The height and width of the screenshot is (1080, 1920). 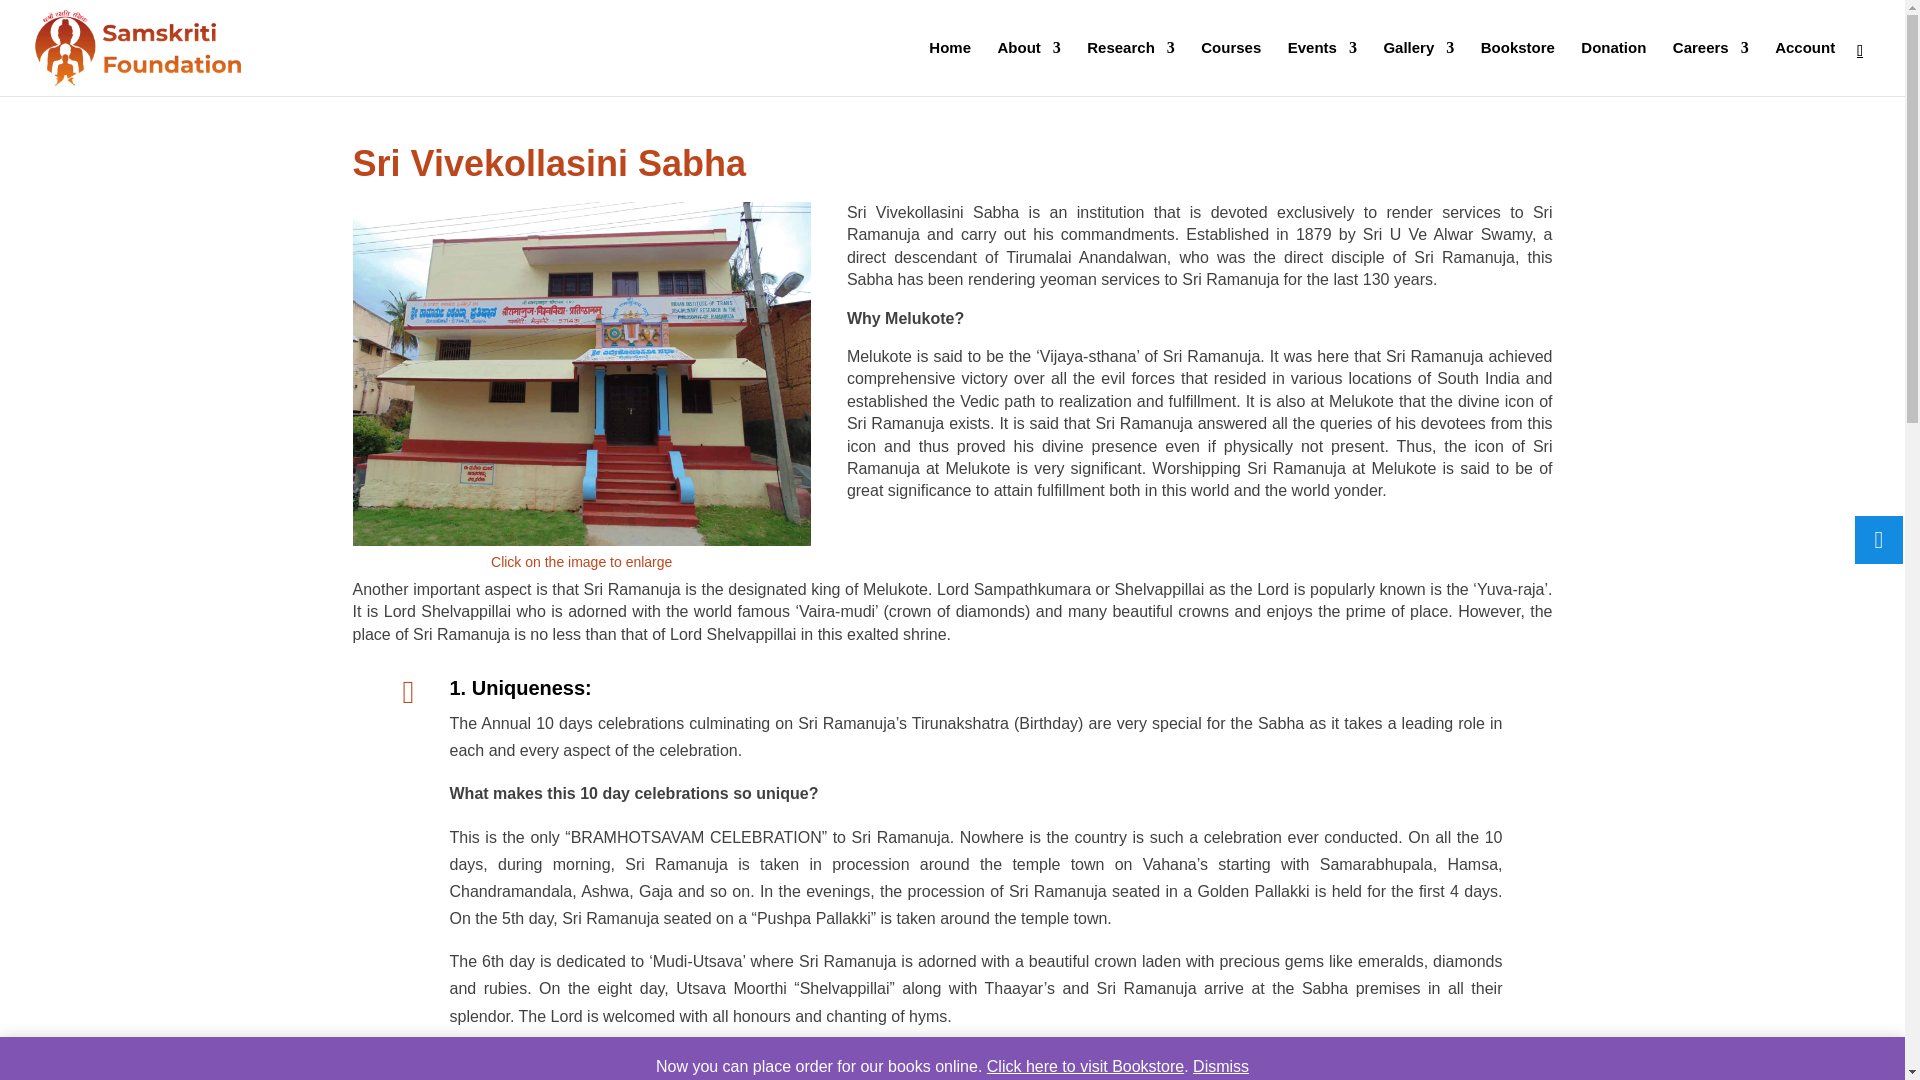 What do you see at coordinates (580, 374) in the screenshot?
I see `Melkote Office` at bounding box center [580, 374].